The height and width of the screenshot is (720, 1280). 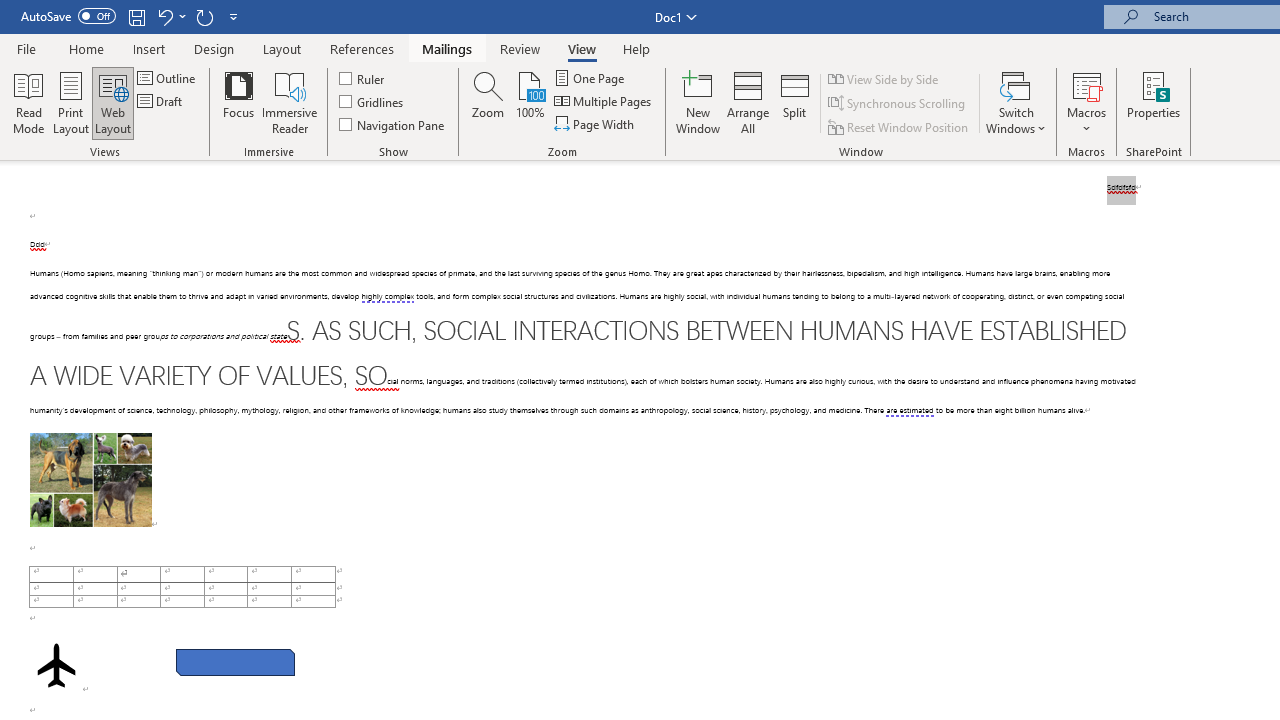 What do you see at coordinates (488, 102) in the screenshot?
I see `Zoom...` at bounding box center [488, 102].